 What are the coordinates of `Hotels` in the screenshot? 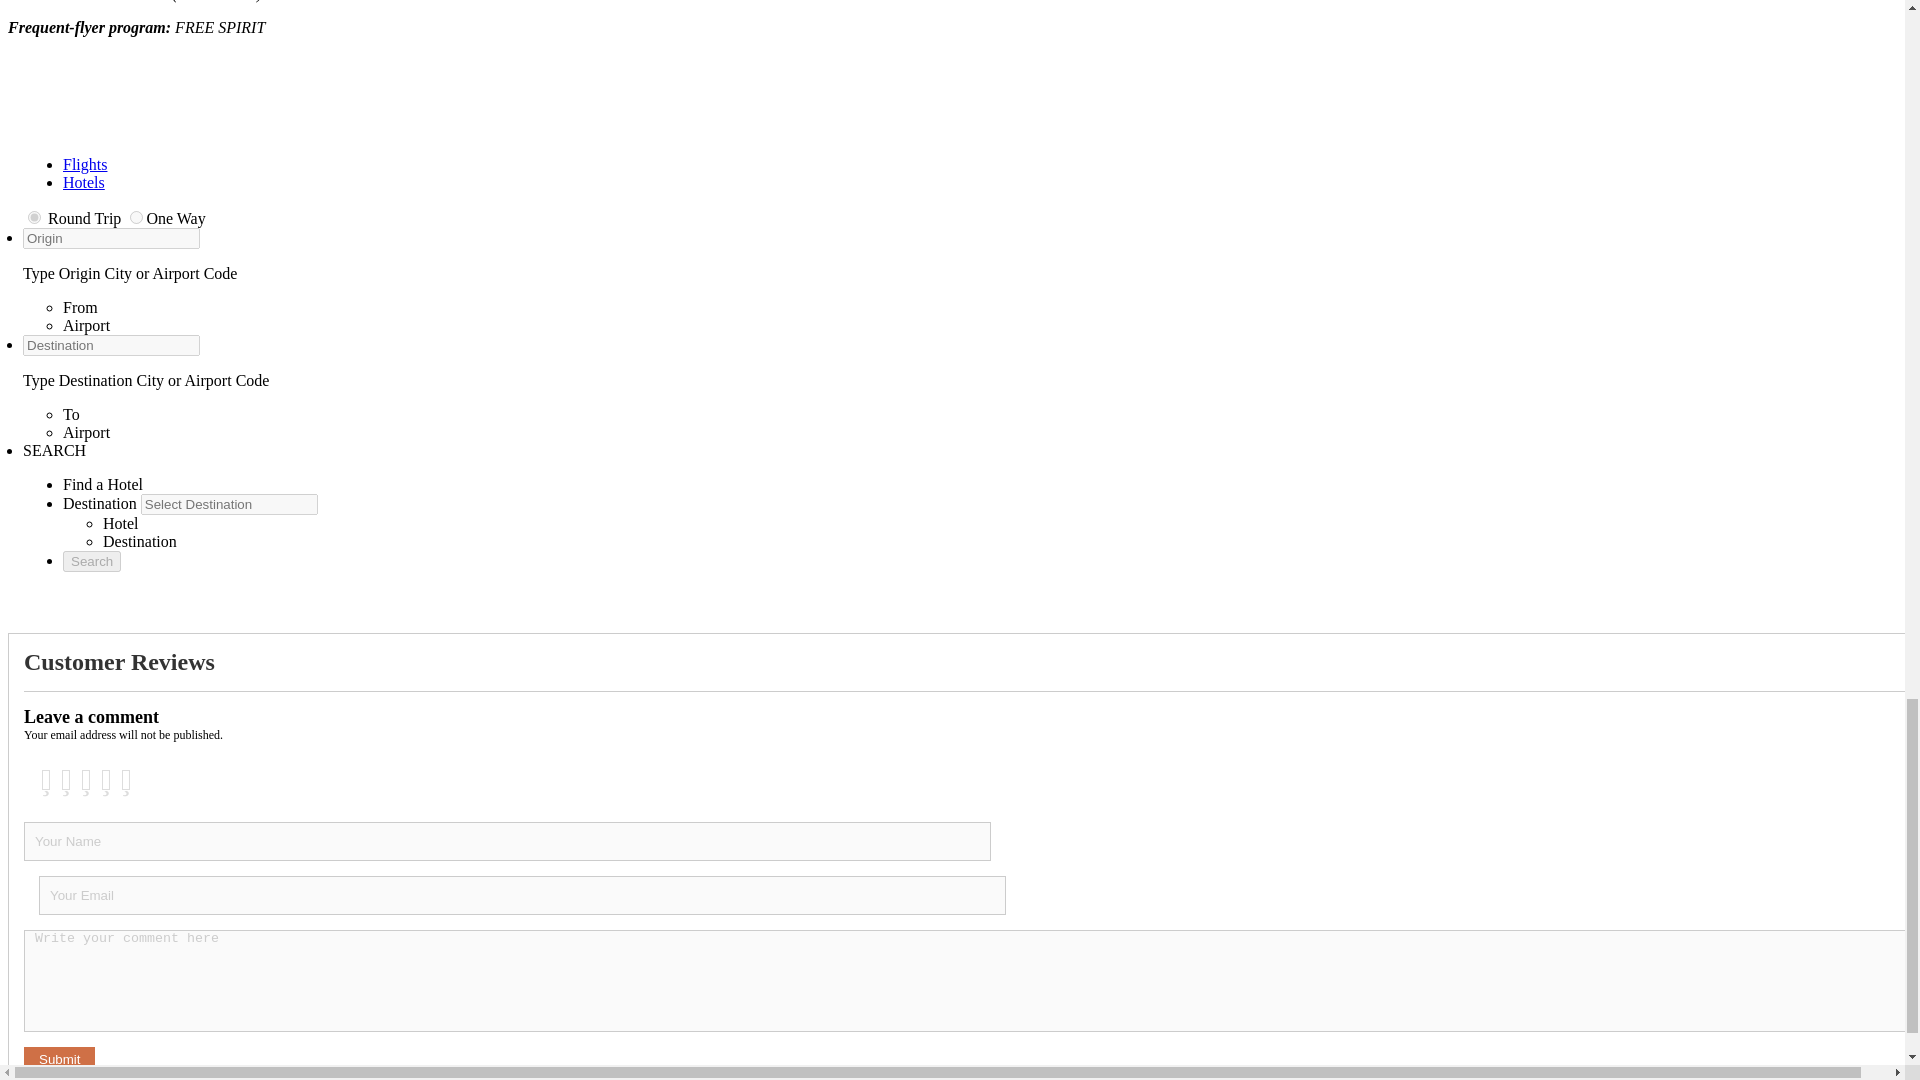 It's located at (84, 182).